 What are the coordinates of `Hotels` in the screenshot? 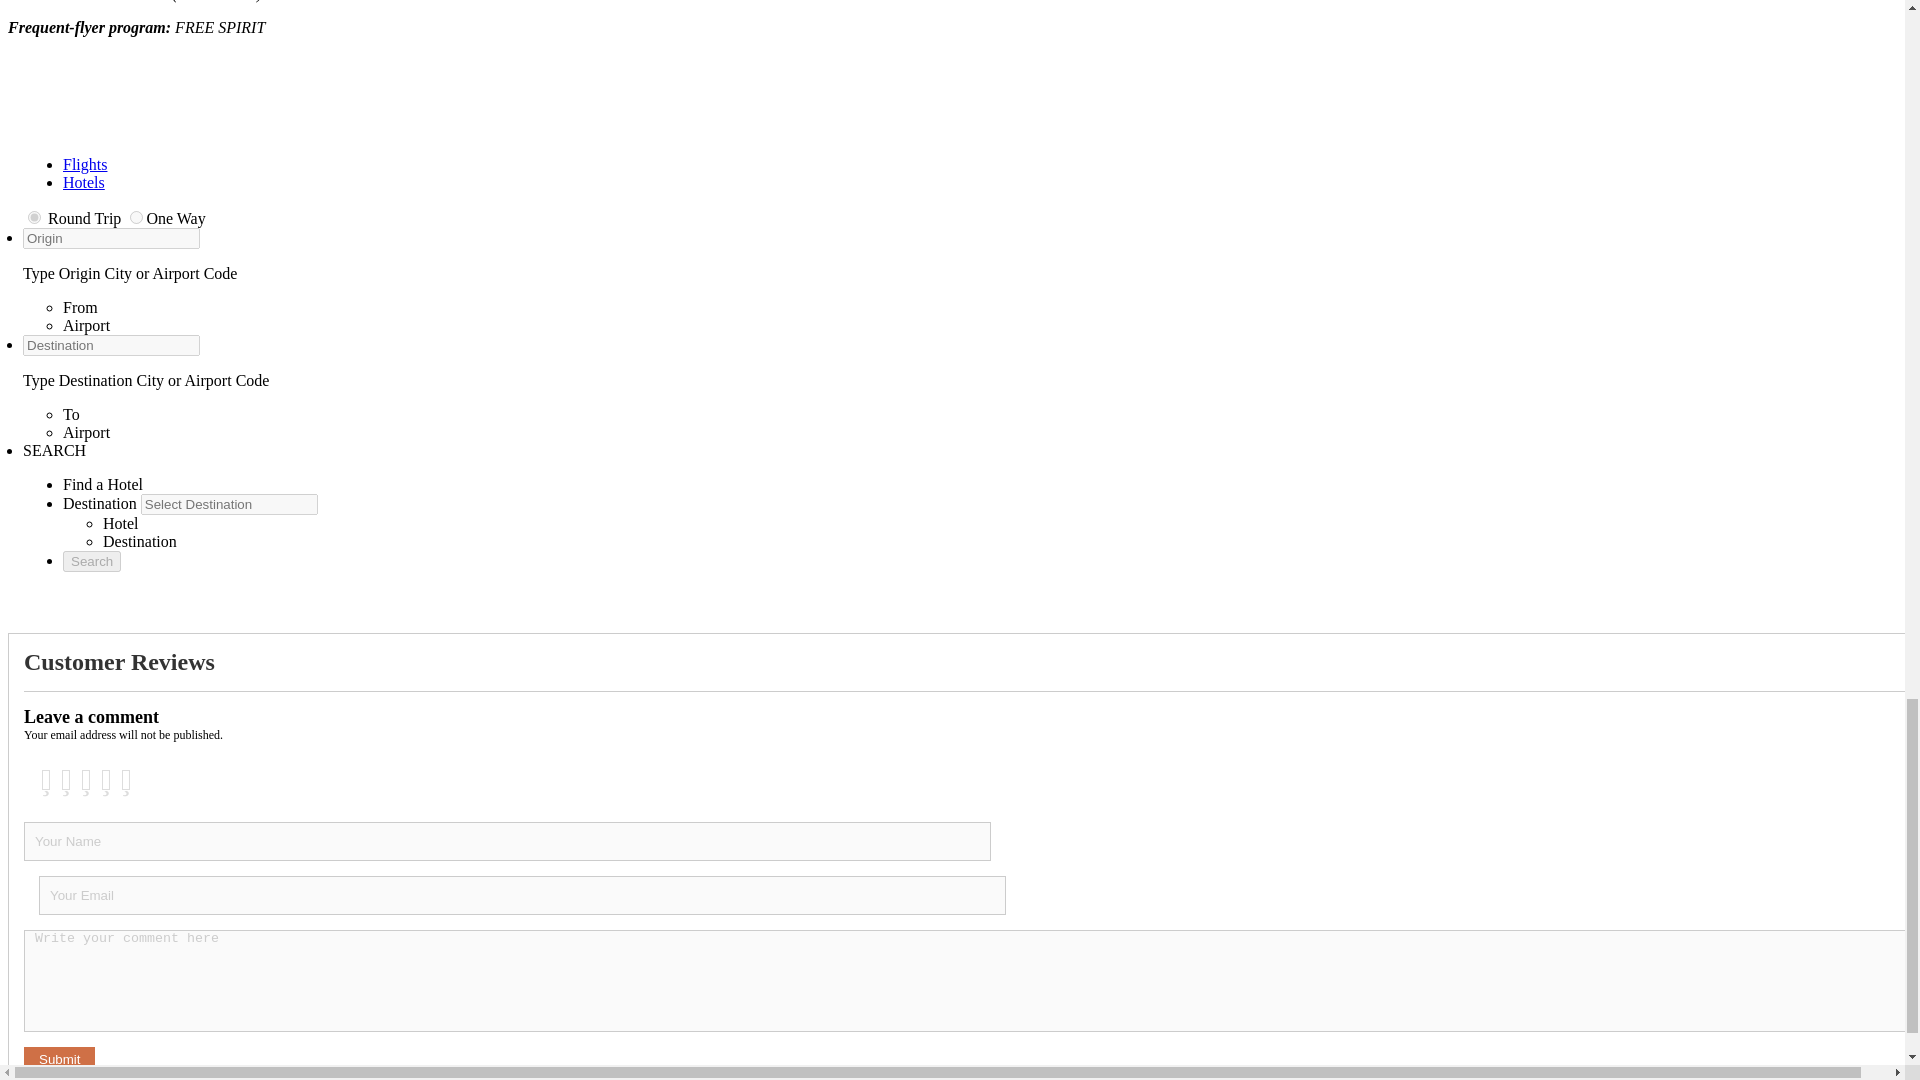 It's located at (84, 182).